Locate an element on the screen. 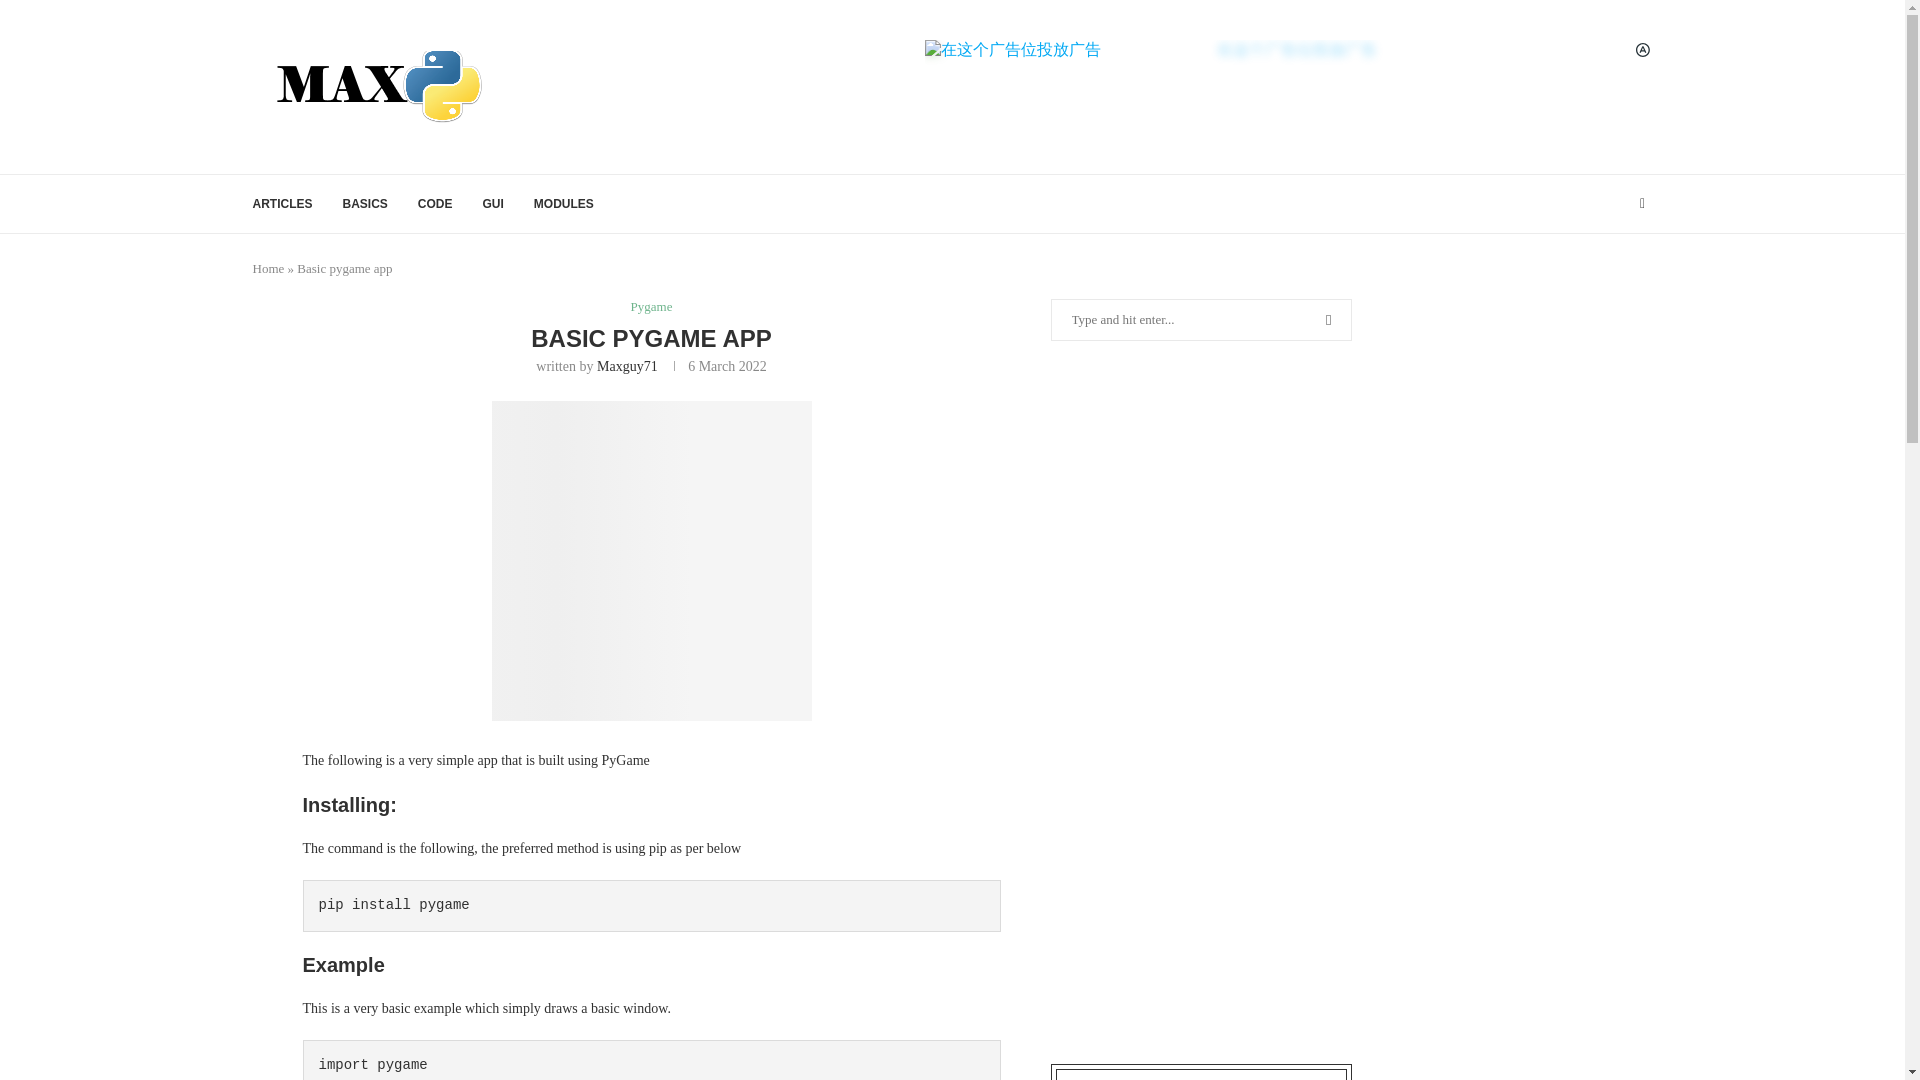  Pygame is located at coordinates (652, 307).